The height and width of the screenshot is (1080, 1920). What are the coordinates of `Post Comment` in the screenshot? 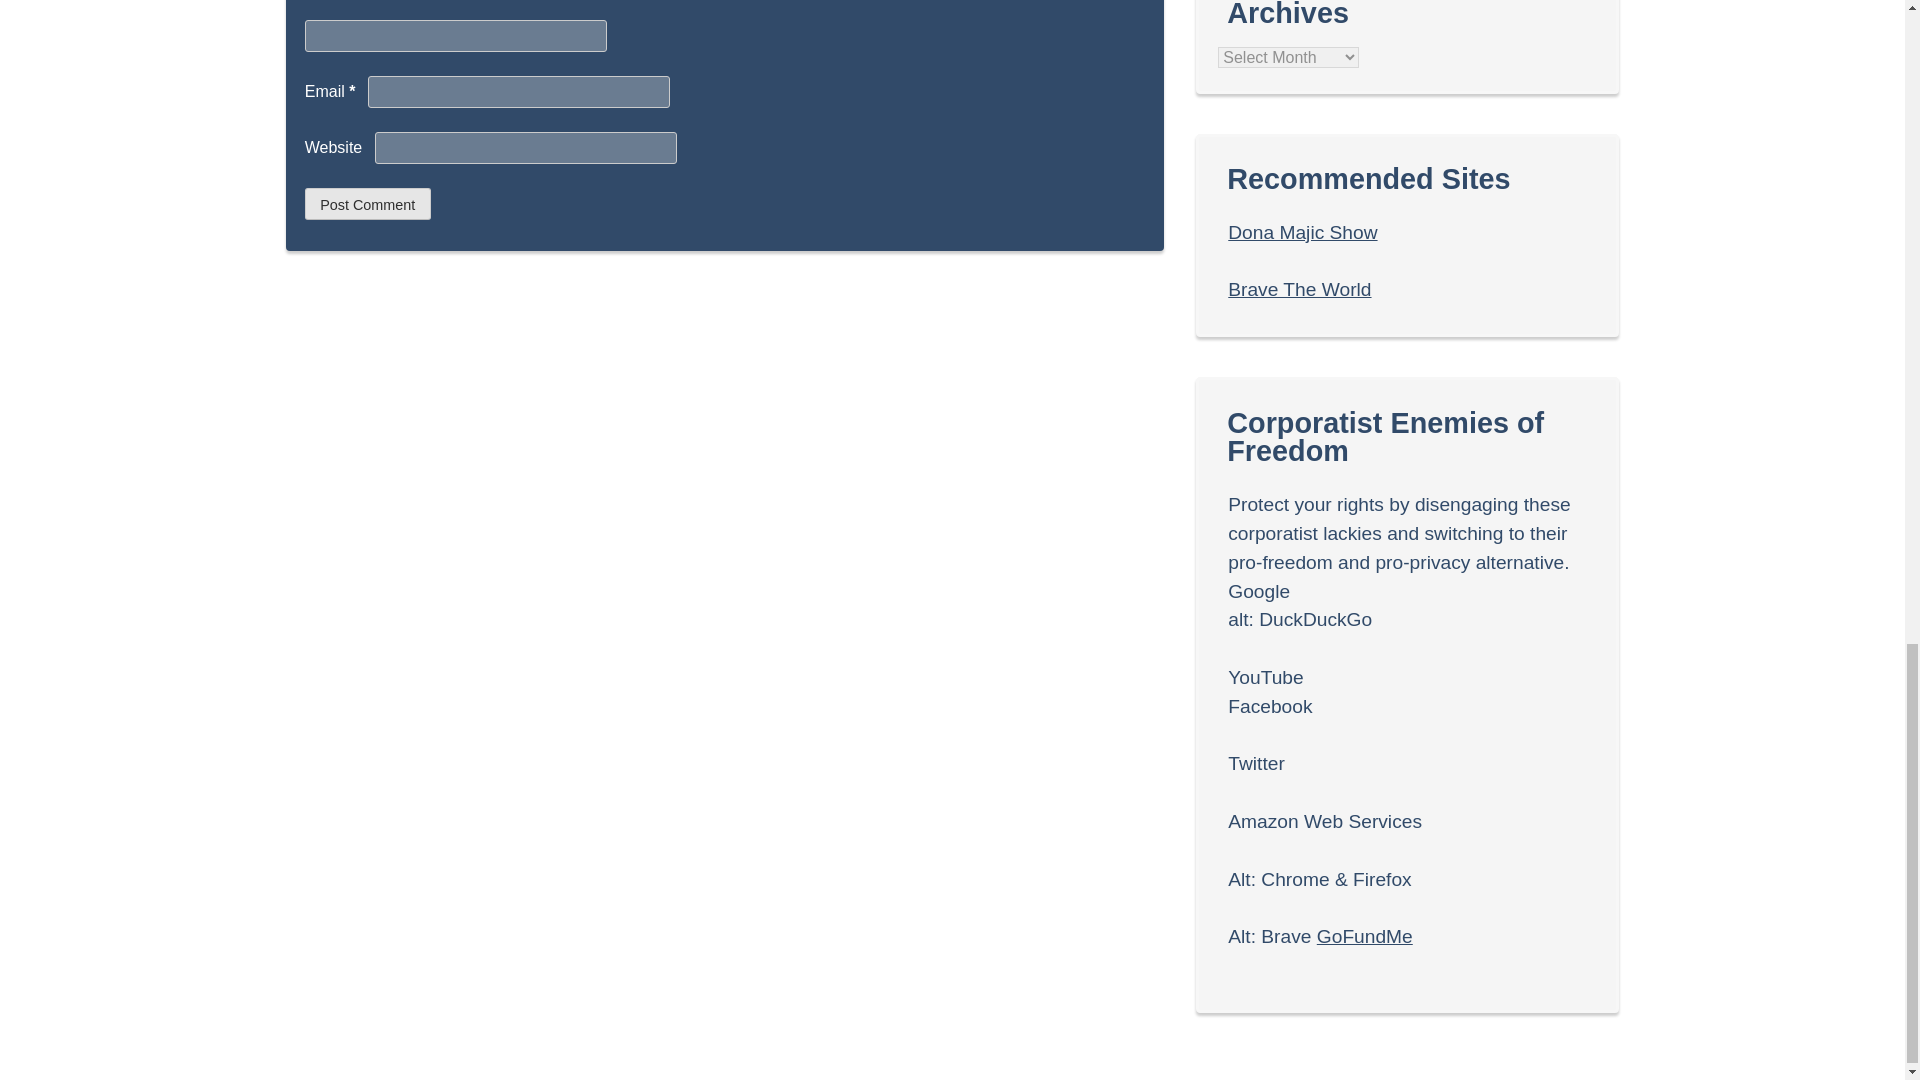 It's located at (368, 204).